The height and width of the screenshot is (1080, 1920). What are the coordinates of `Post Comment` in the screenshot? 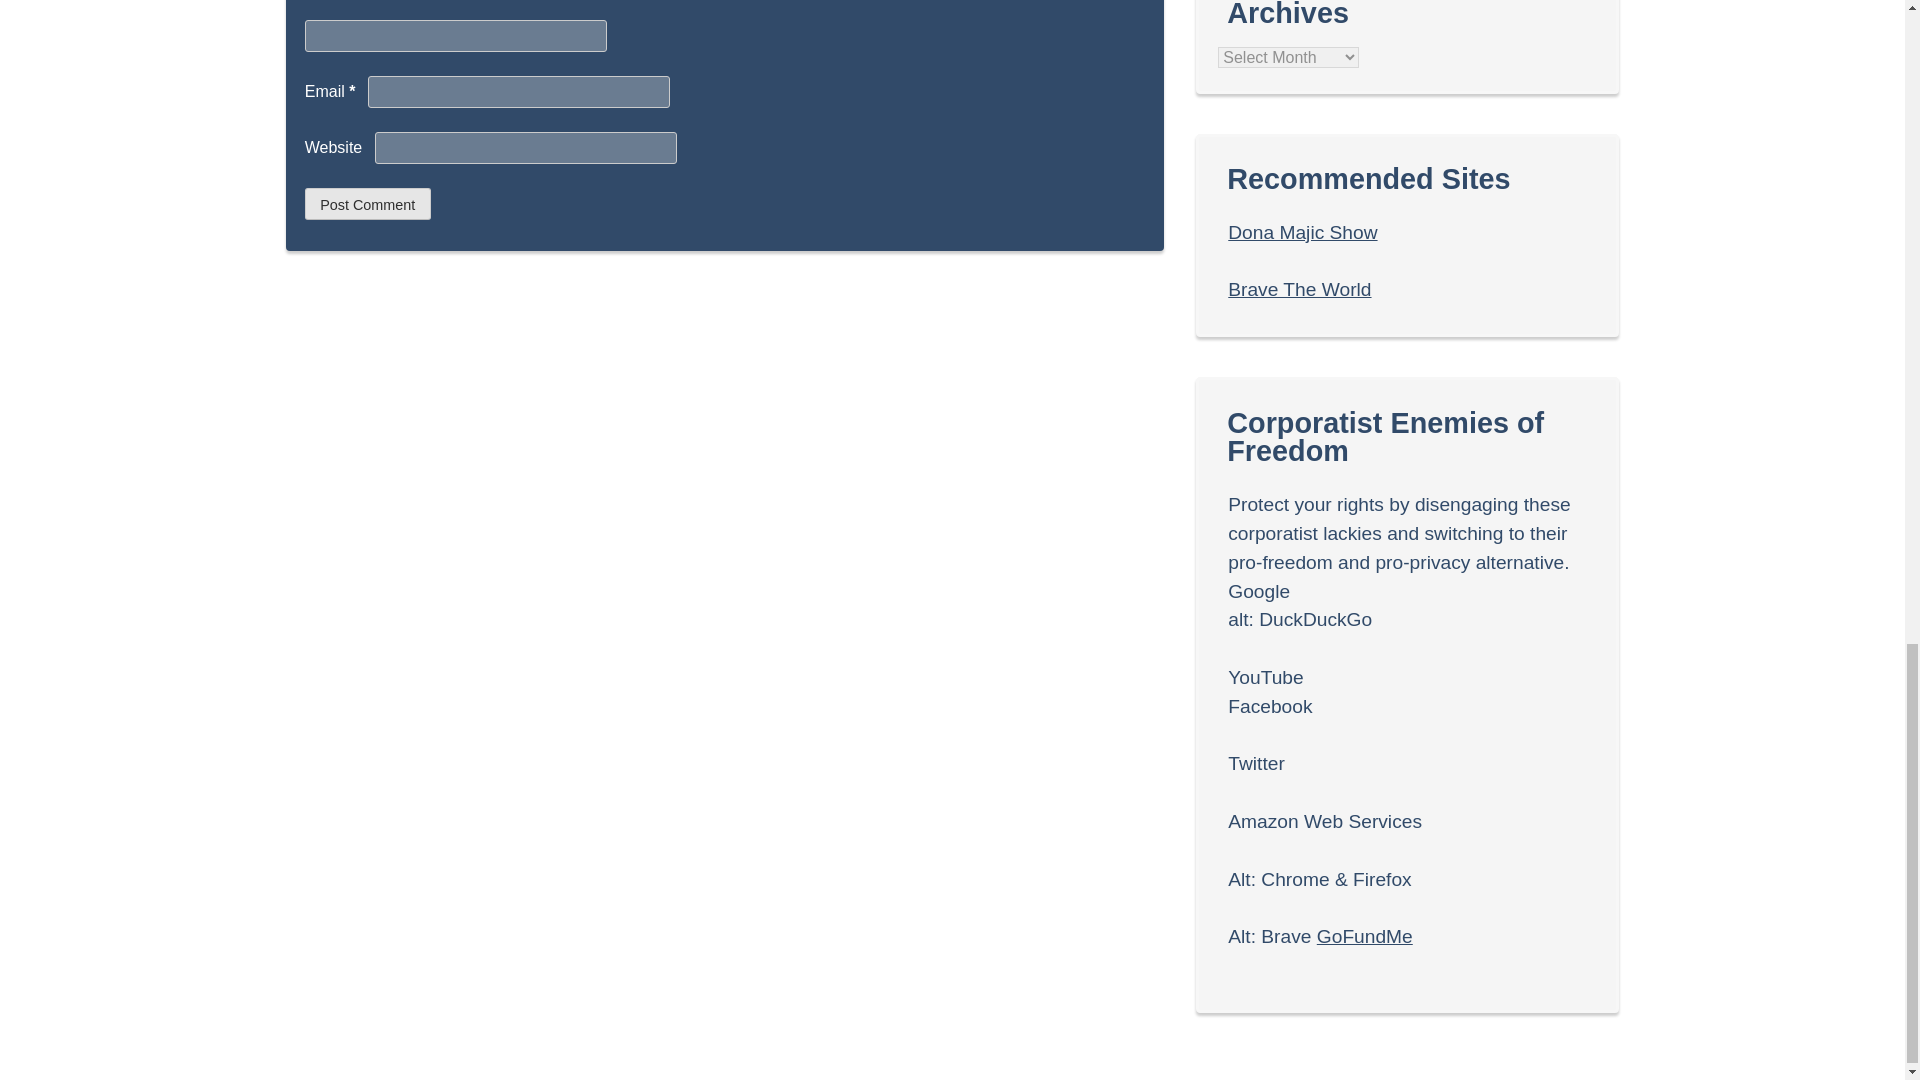 It's located at (368, 204).